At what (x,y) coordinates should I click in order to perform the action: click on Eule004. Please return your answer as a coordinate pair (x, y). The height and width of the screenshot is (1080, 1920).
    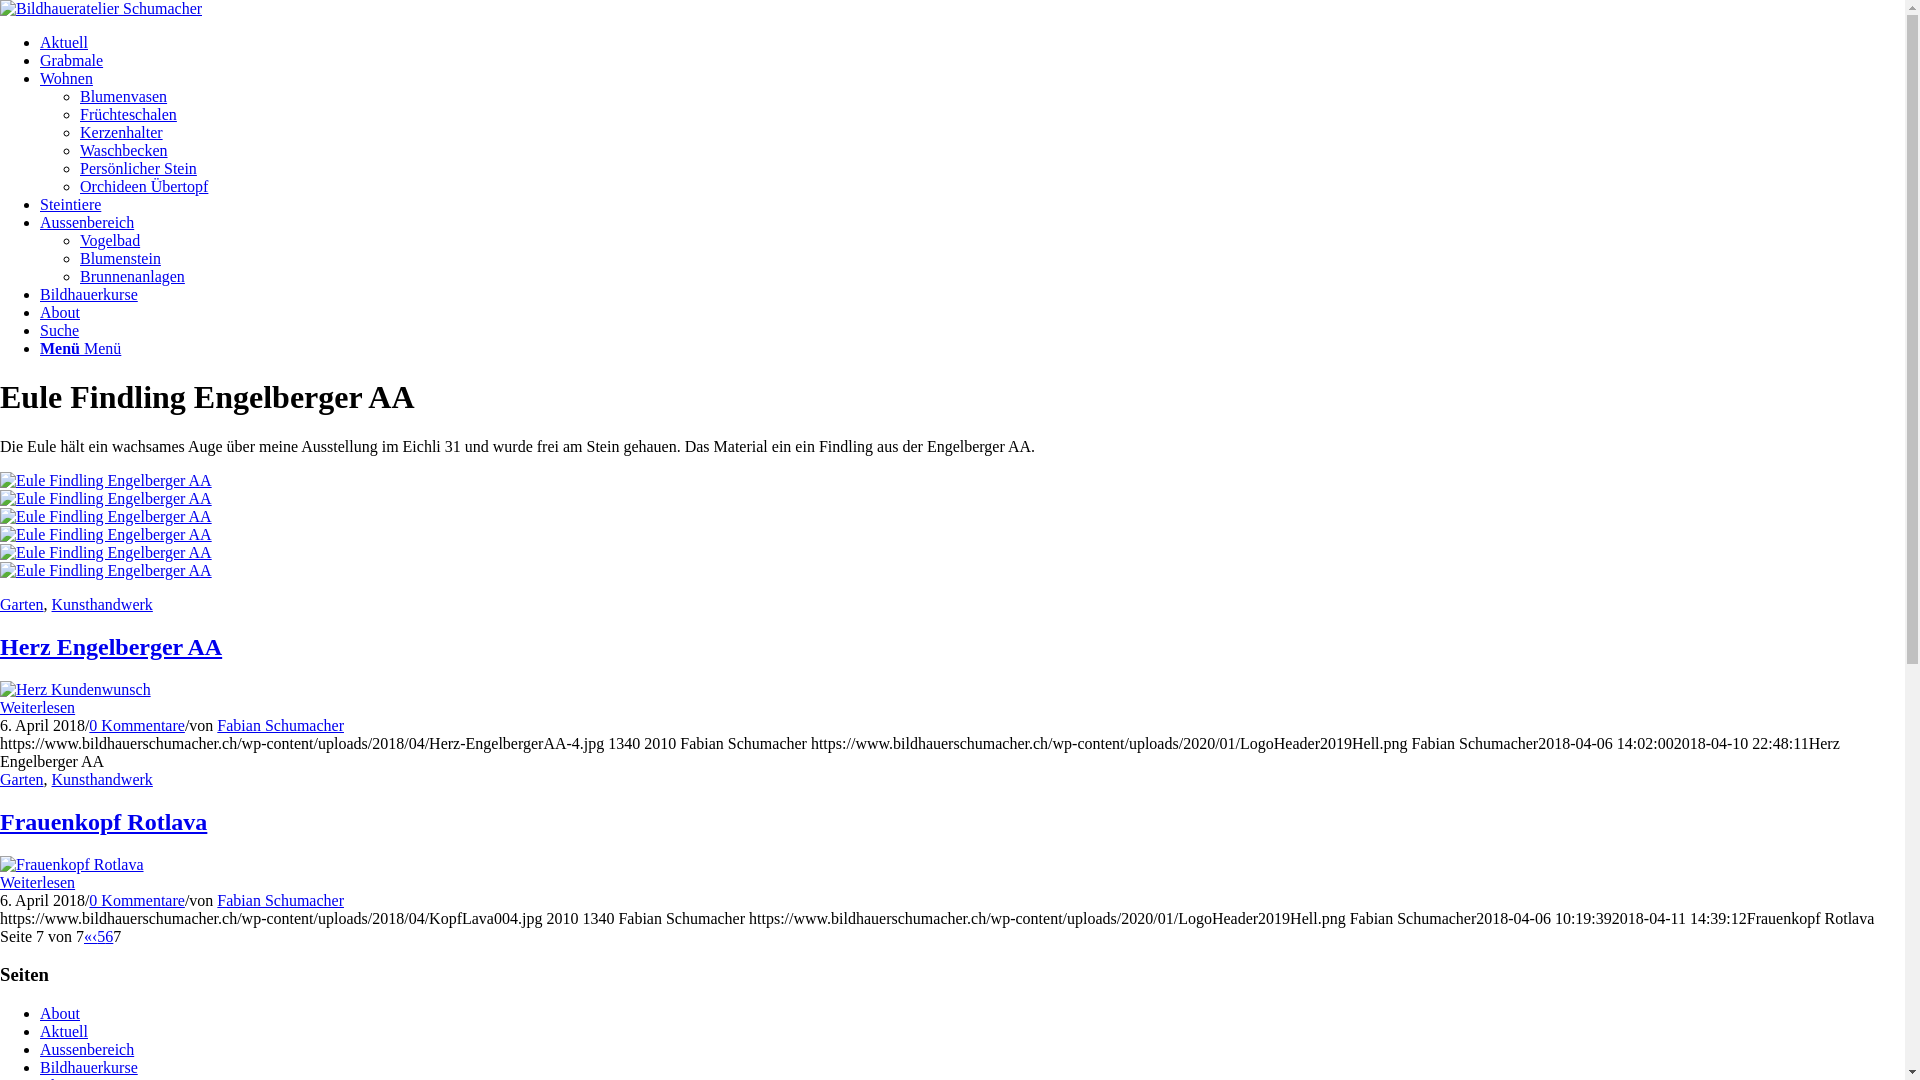
    Looking at the image, I should click on (106, 553).